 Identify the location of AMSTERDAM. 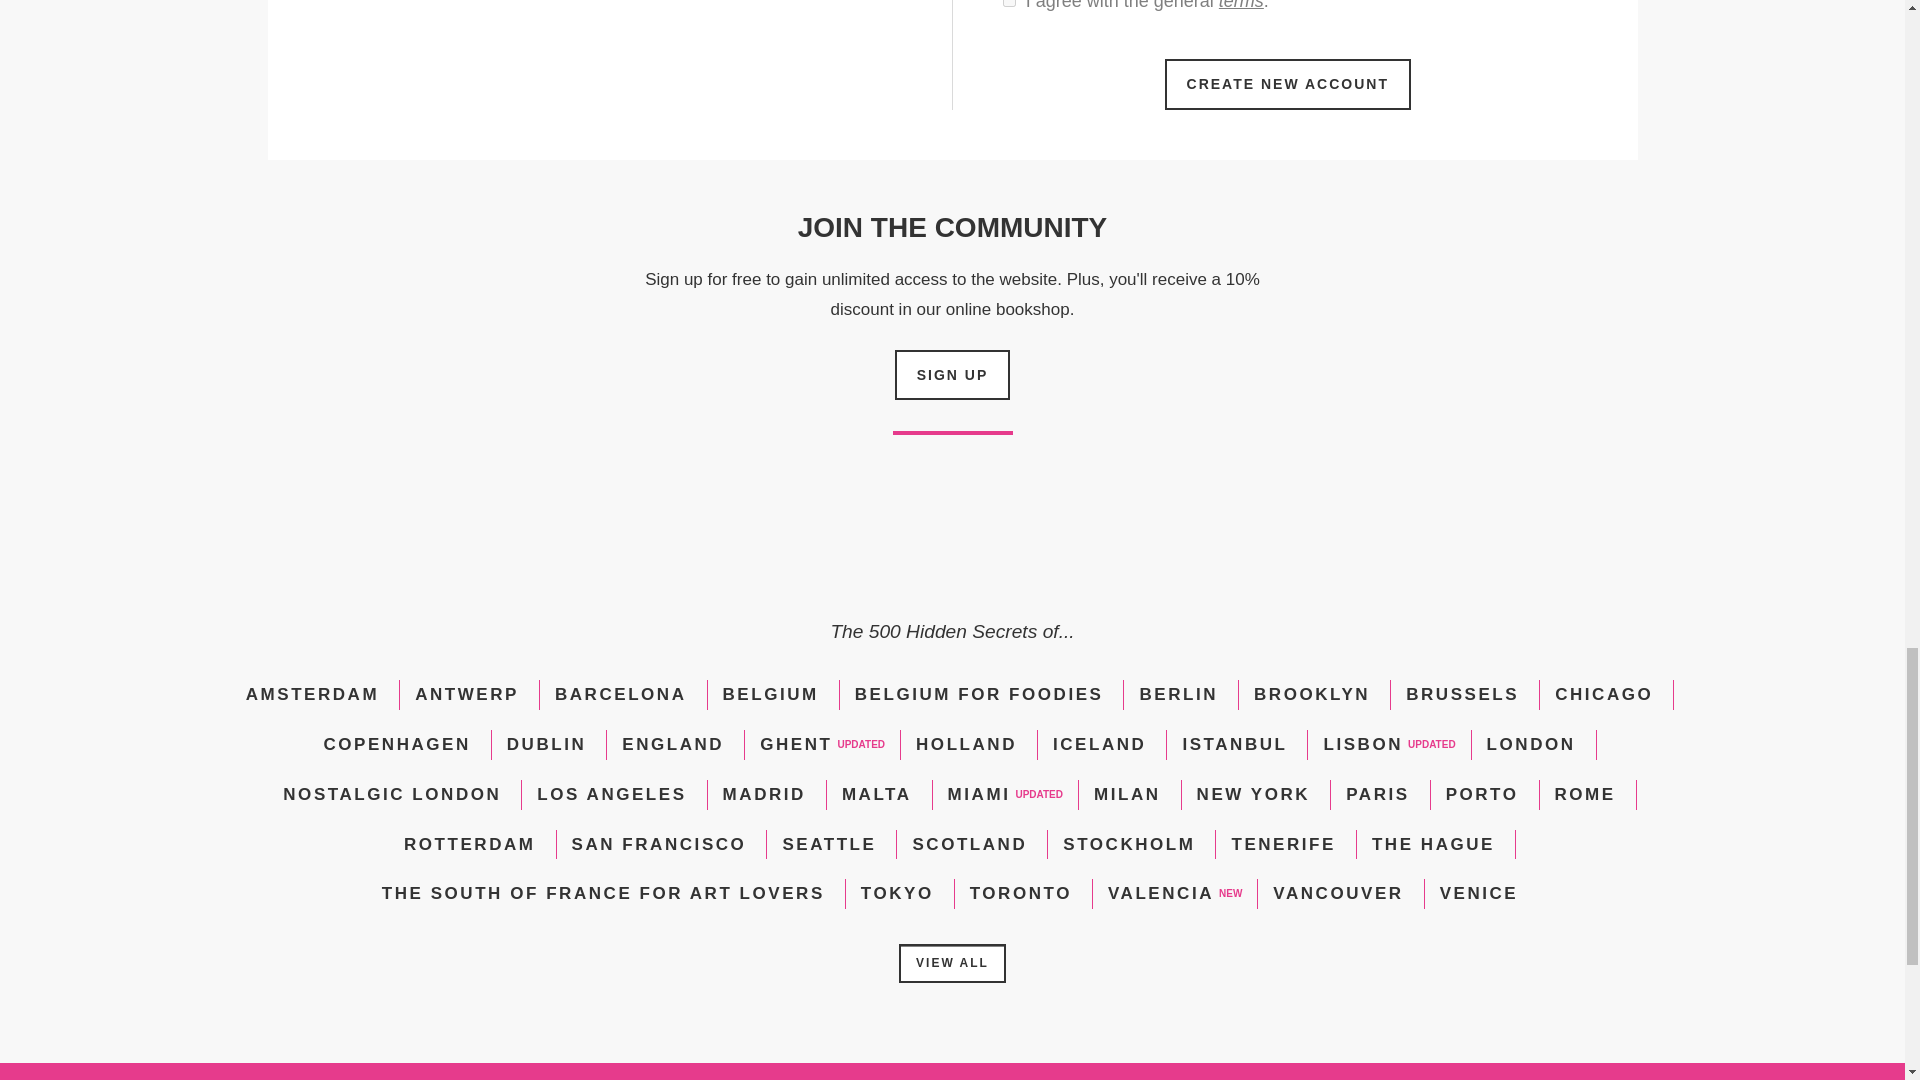
(312, 694).